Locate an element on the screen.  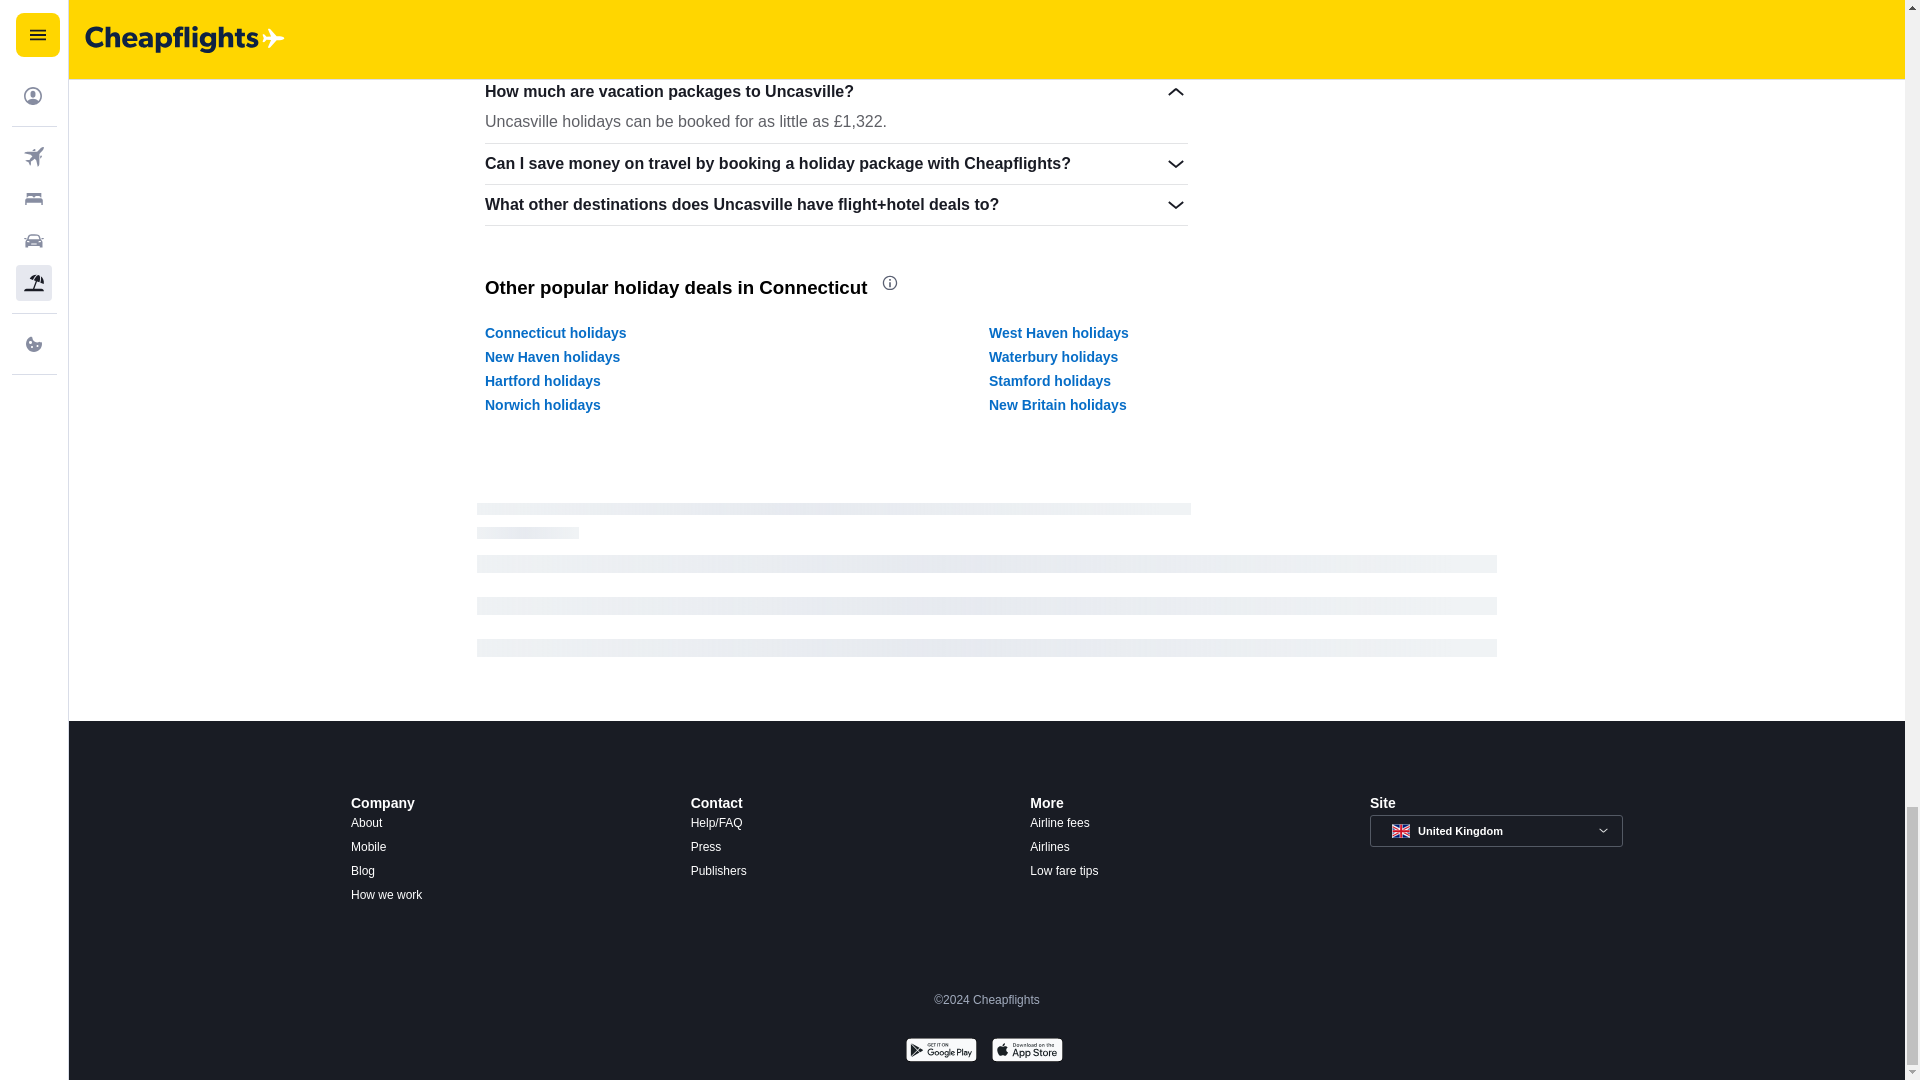
New Britain holidays is located at coordinates (1058, 404).